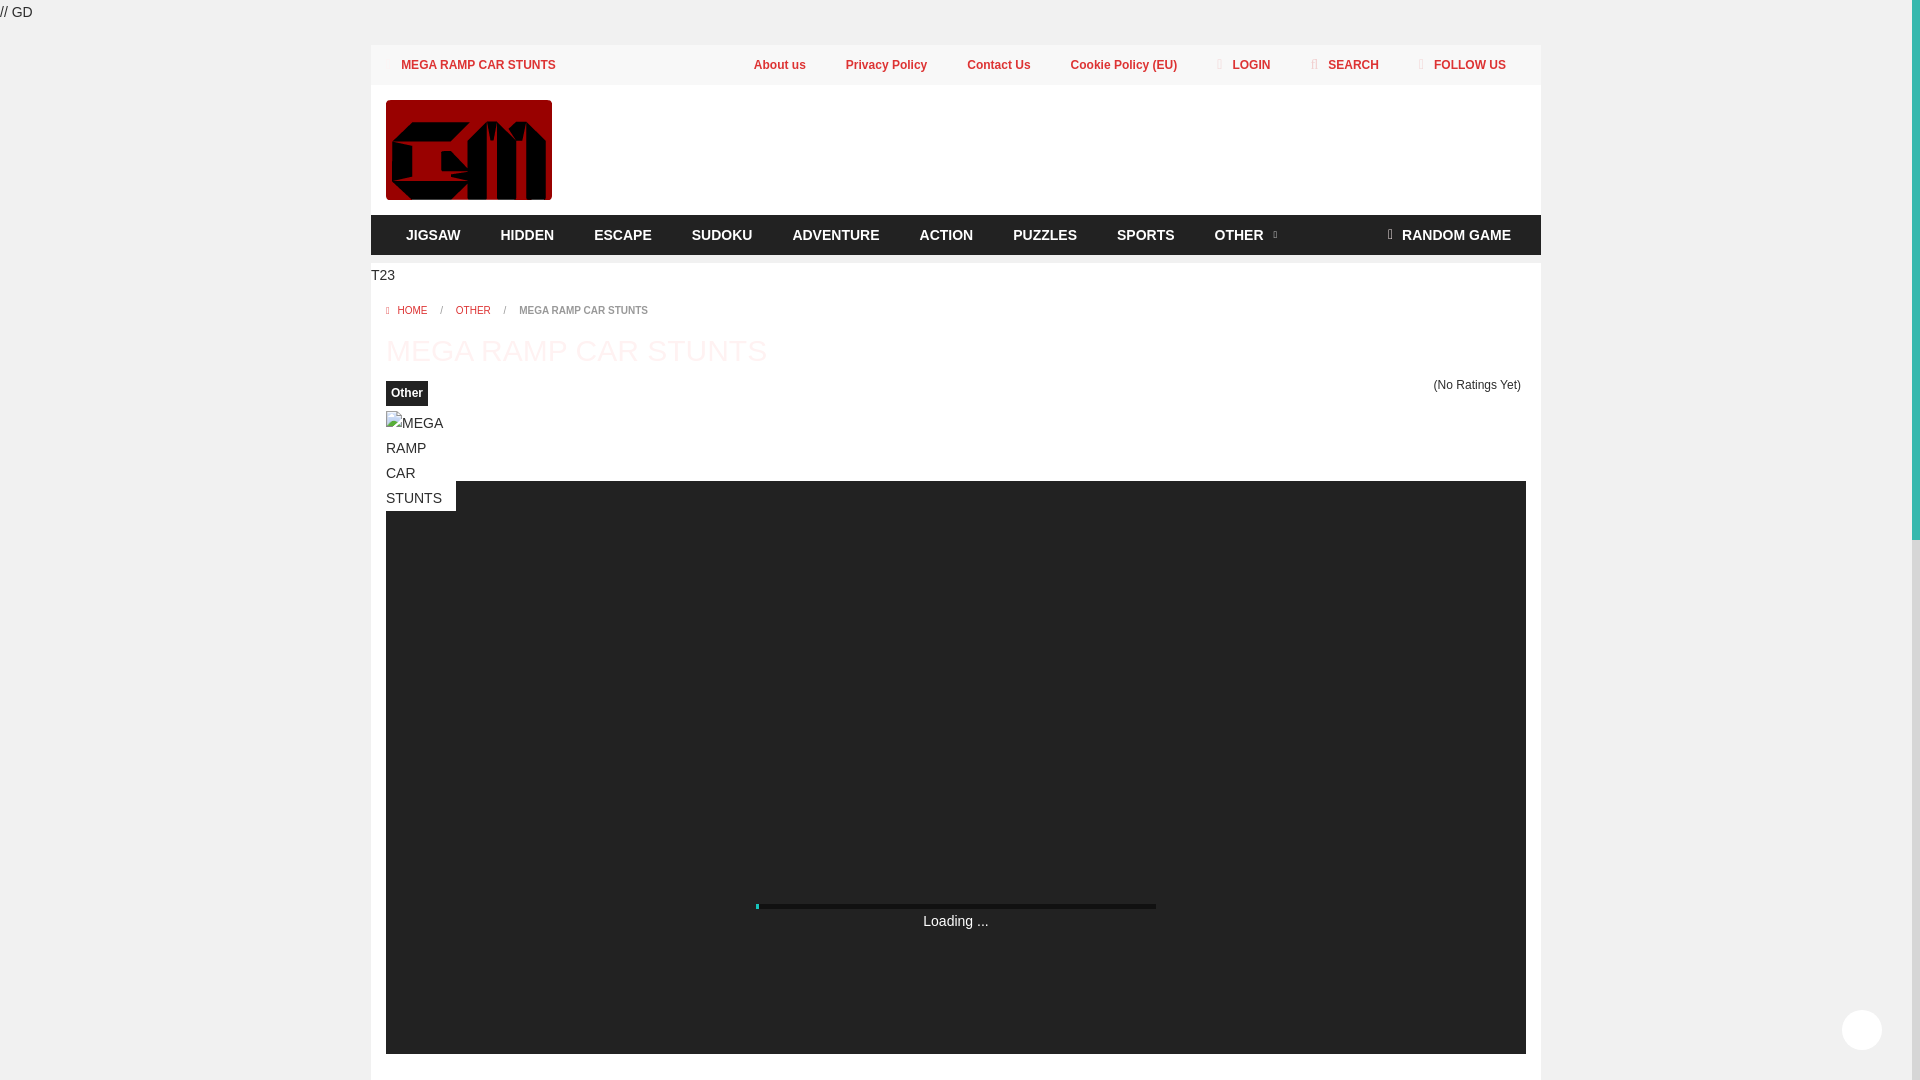 The image size is (1920, 1080). I want to click on SPORTS, so click(1145, 234).